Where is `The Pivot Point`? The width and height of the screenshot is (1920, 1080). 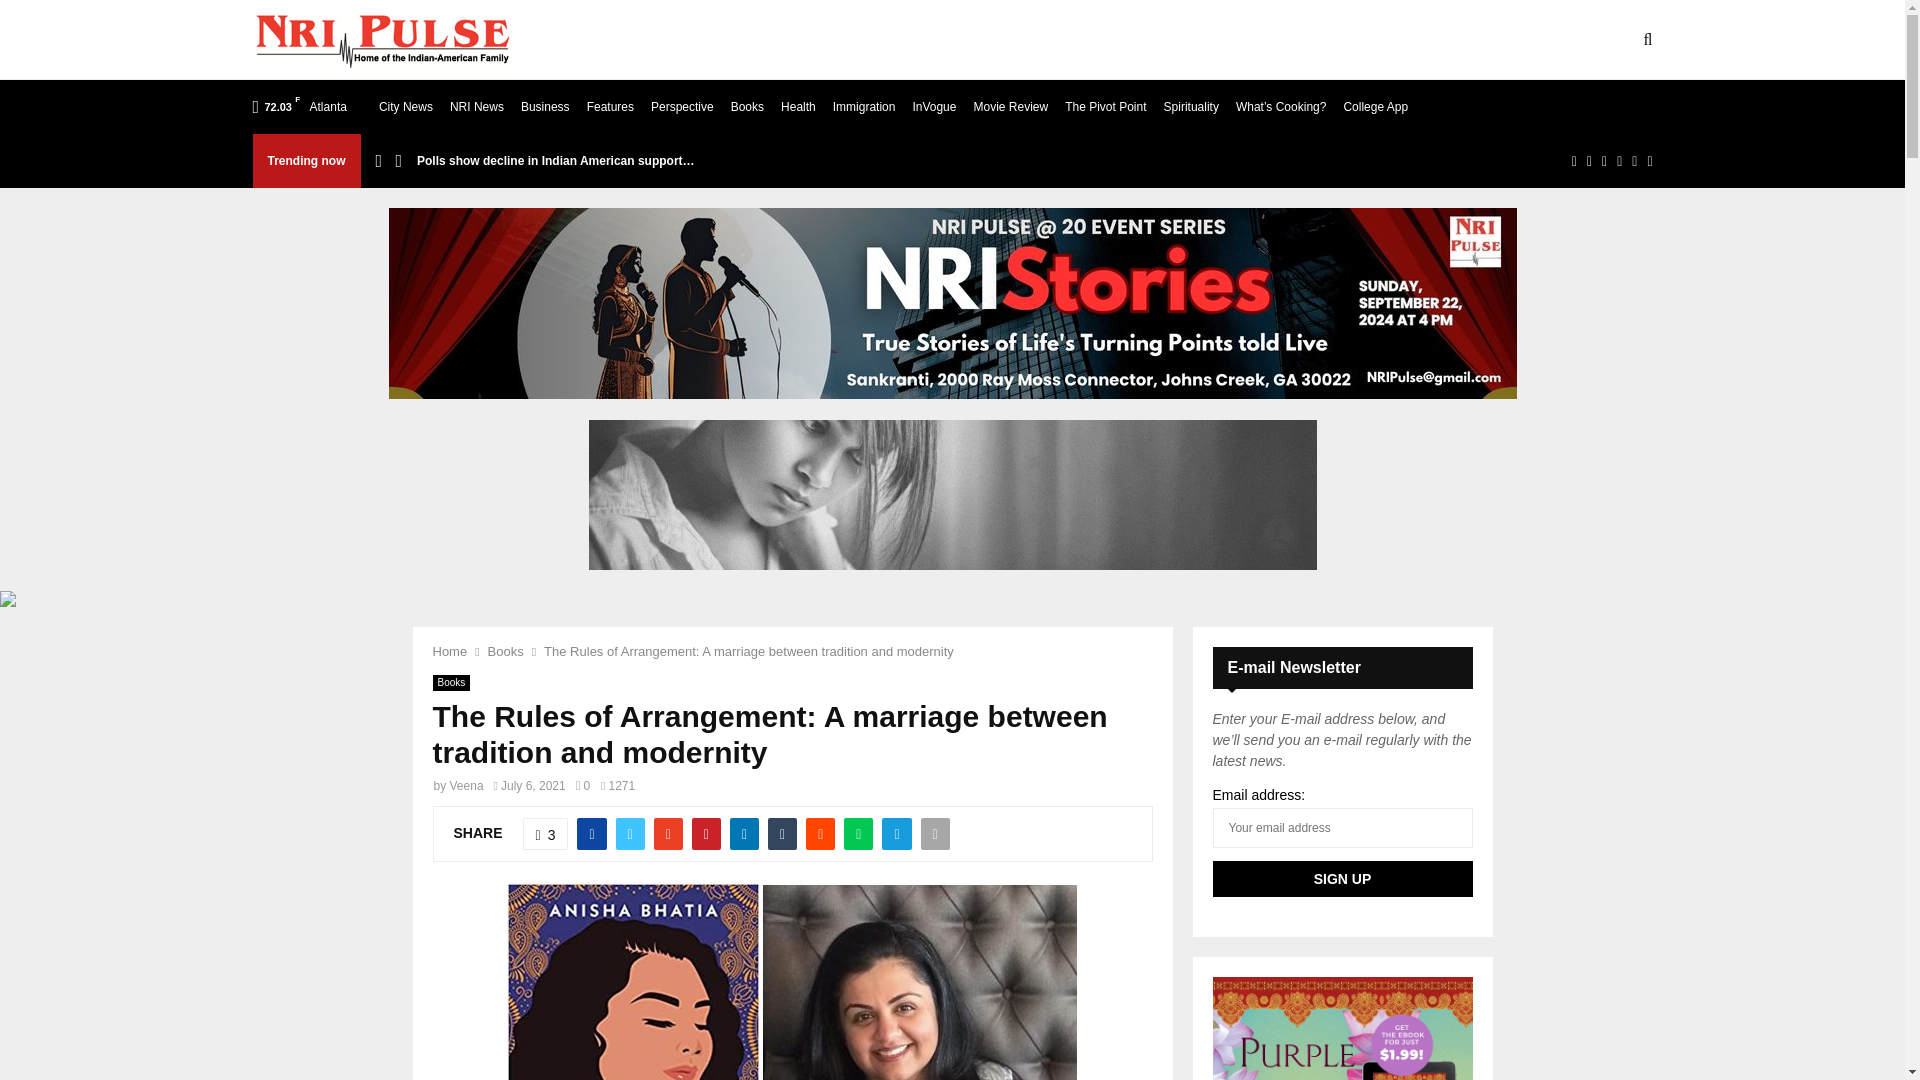 The Pivot Point is located at coordinates (1106, 106).